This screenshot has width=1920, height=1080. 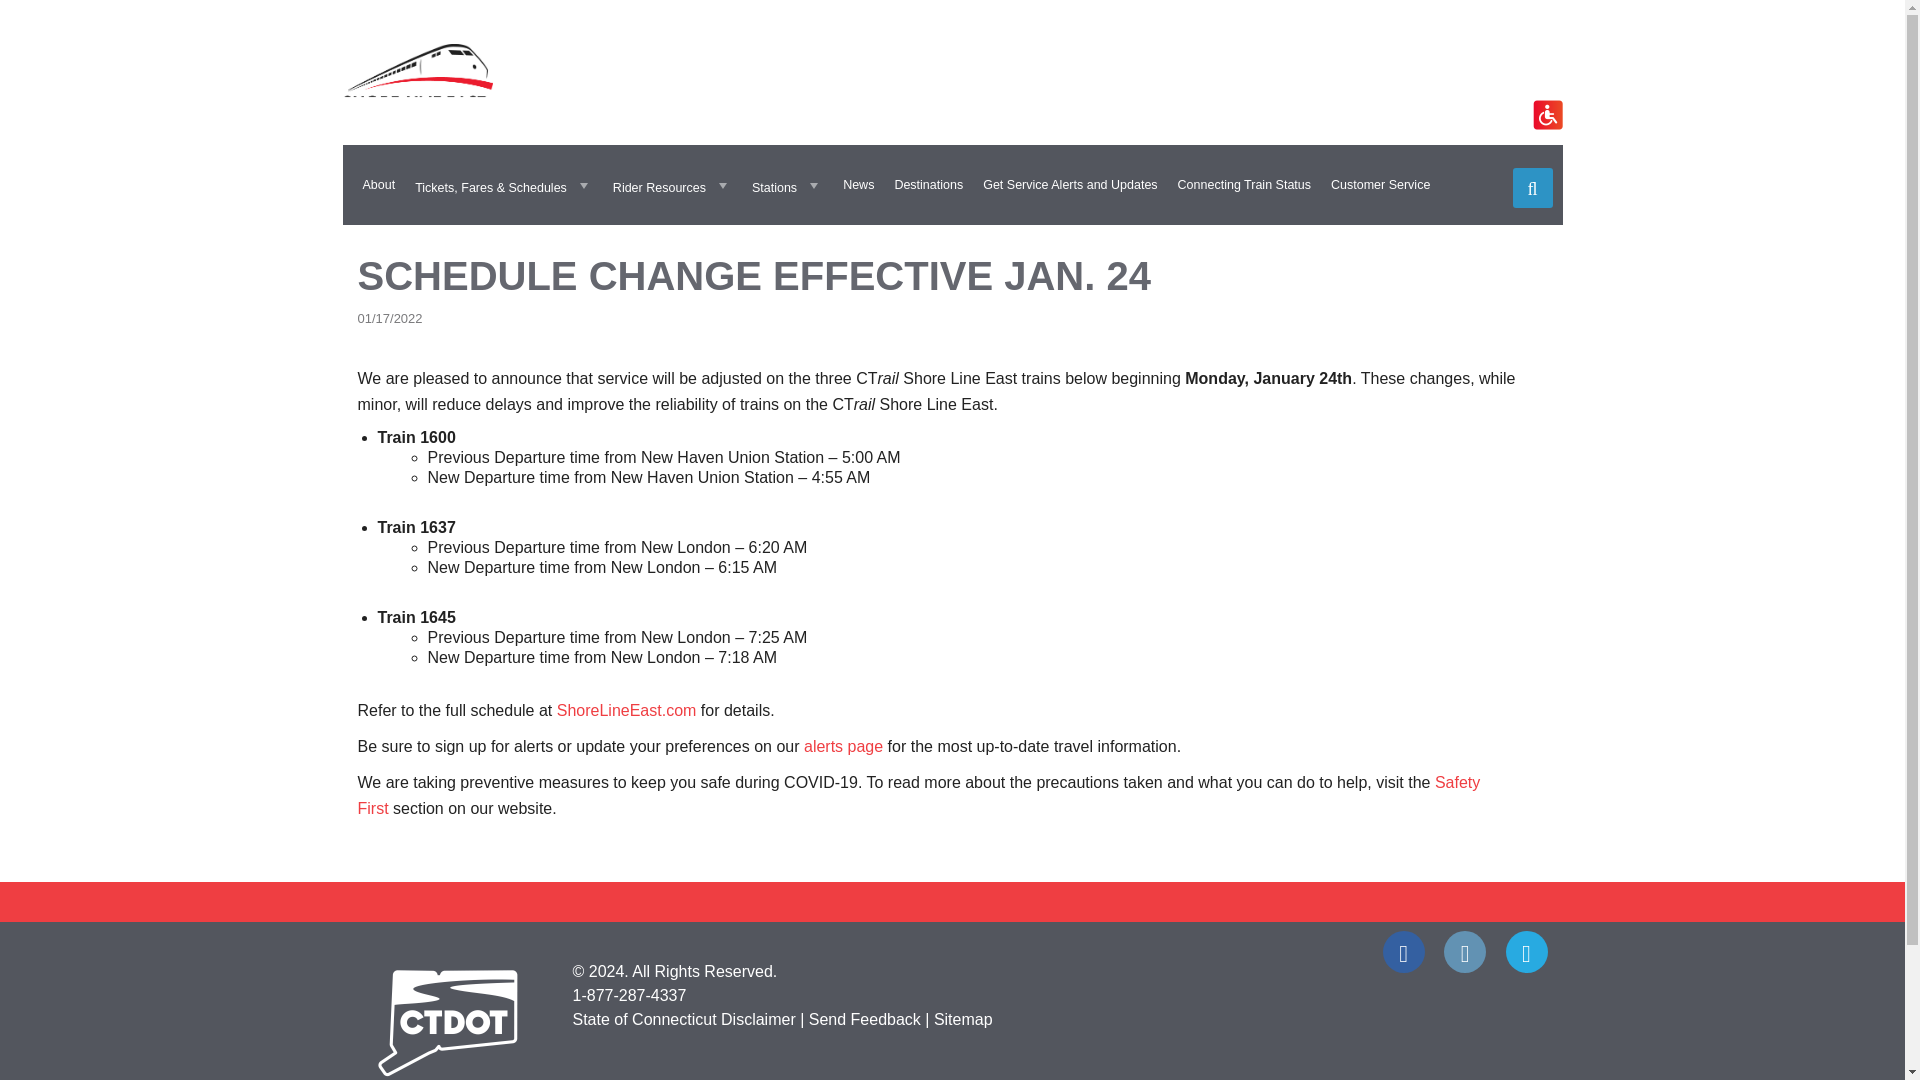 I want to click on About, so click(x=378, y=185).